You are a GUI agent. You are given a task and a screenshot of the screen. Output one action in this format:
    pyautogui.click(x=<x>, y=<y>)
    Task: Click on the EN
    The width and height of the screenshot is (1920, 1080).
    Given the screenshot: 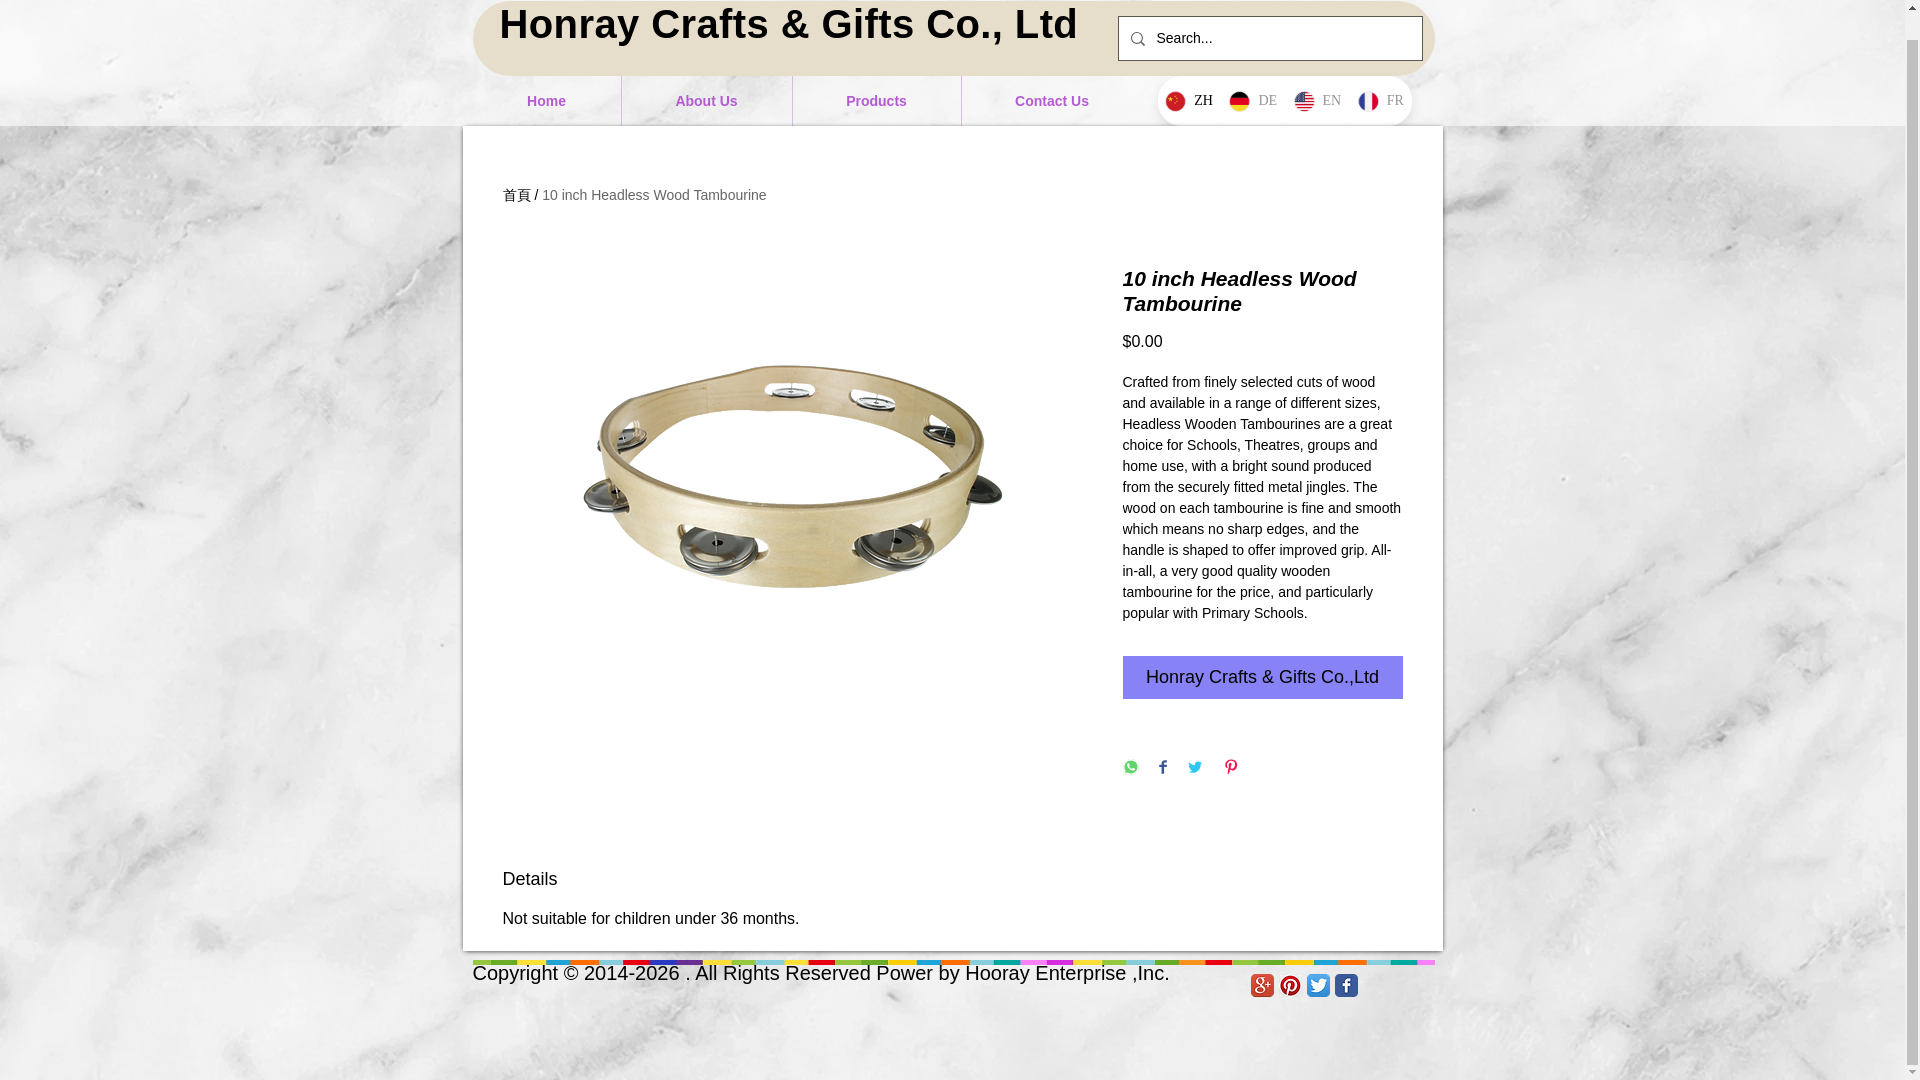 What is the action you would take?
    pyautogui.click(x=1316, y=100)
    